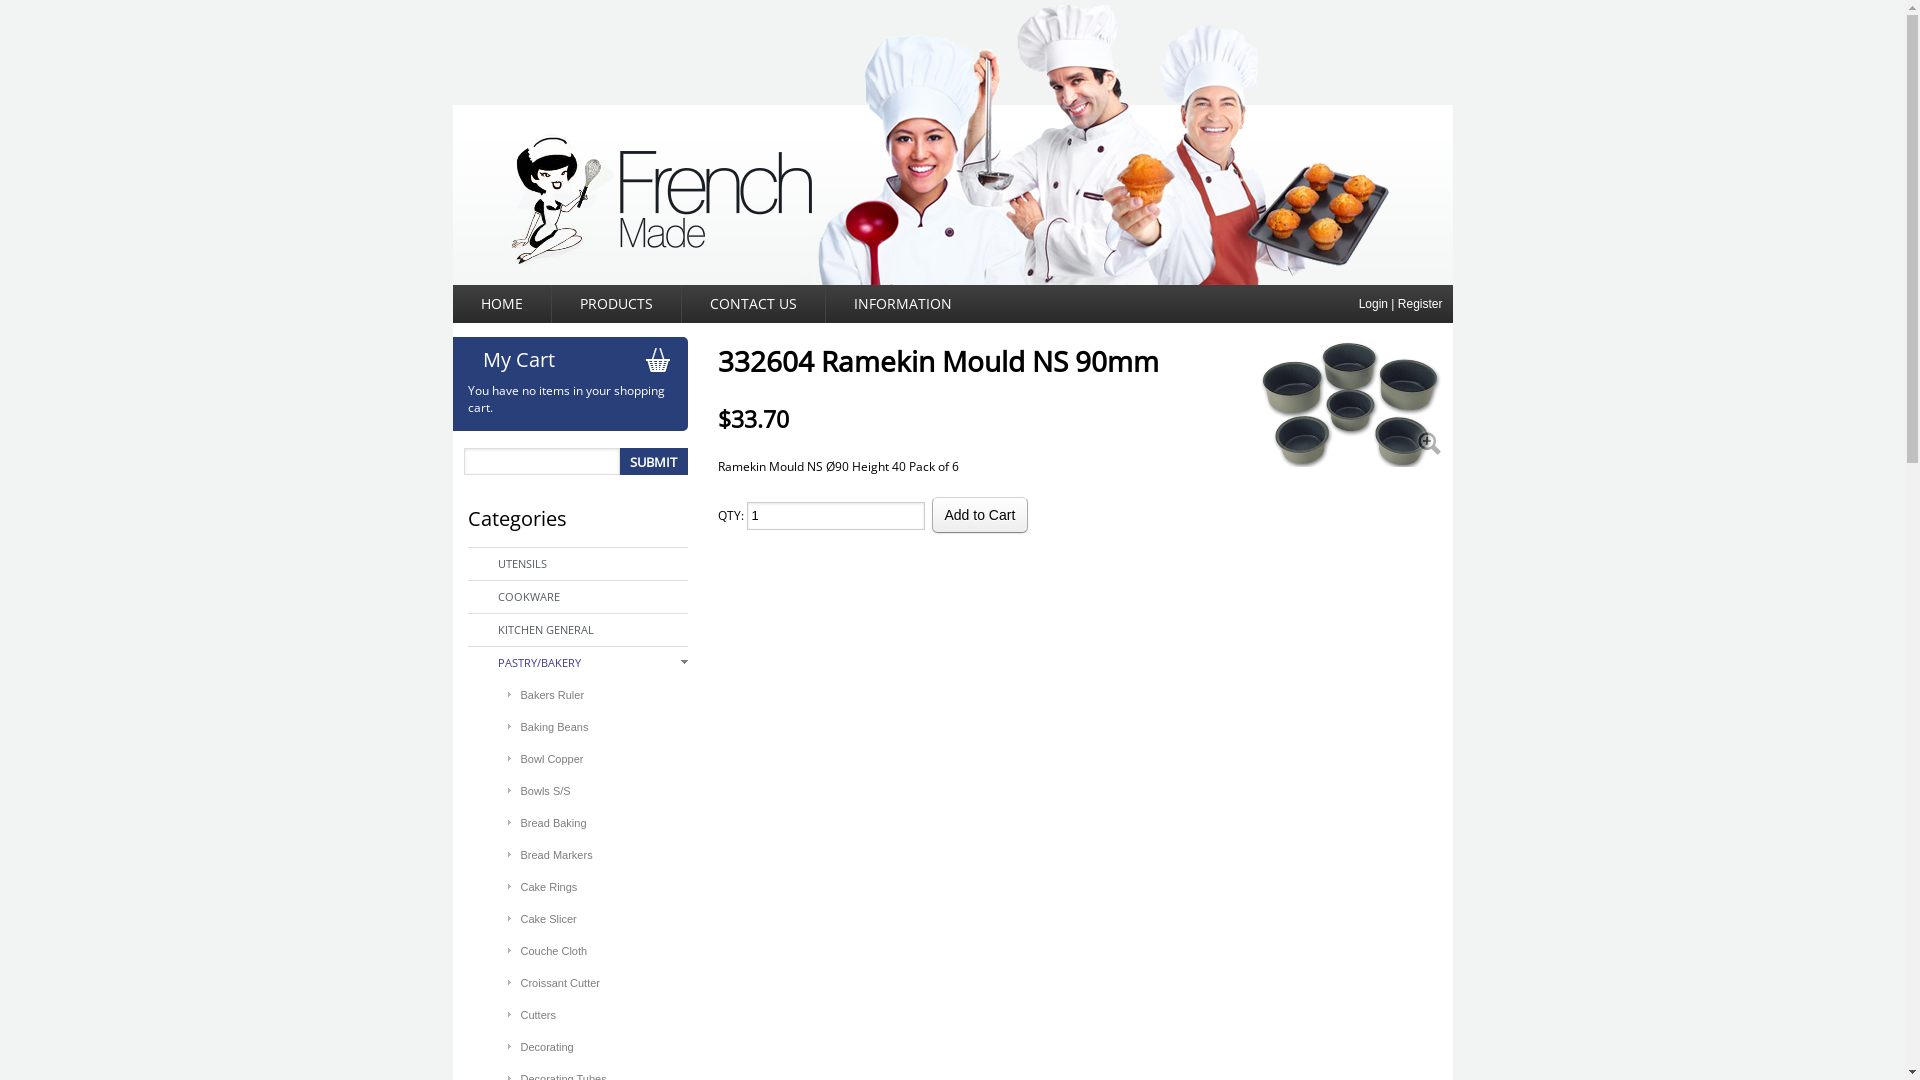 The height and width of the screenshot is (1080, 1920). What do you see at coordinates (593, 663) in the screenshot?
I see `PASTRY/BAKERY` at bounding box center [593, 663].